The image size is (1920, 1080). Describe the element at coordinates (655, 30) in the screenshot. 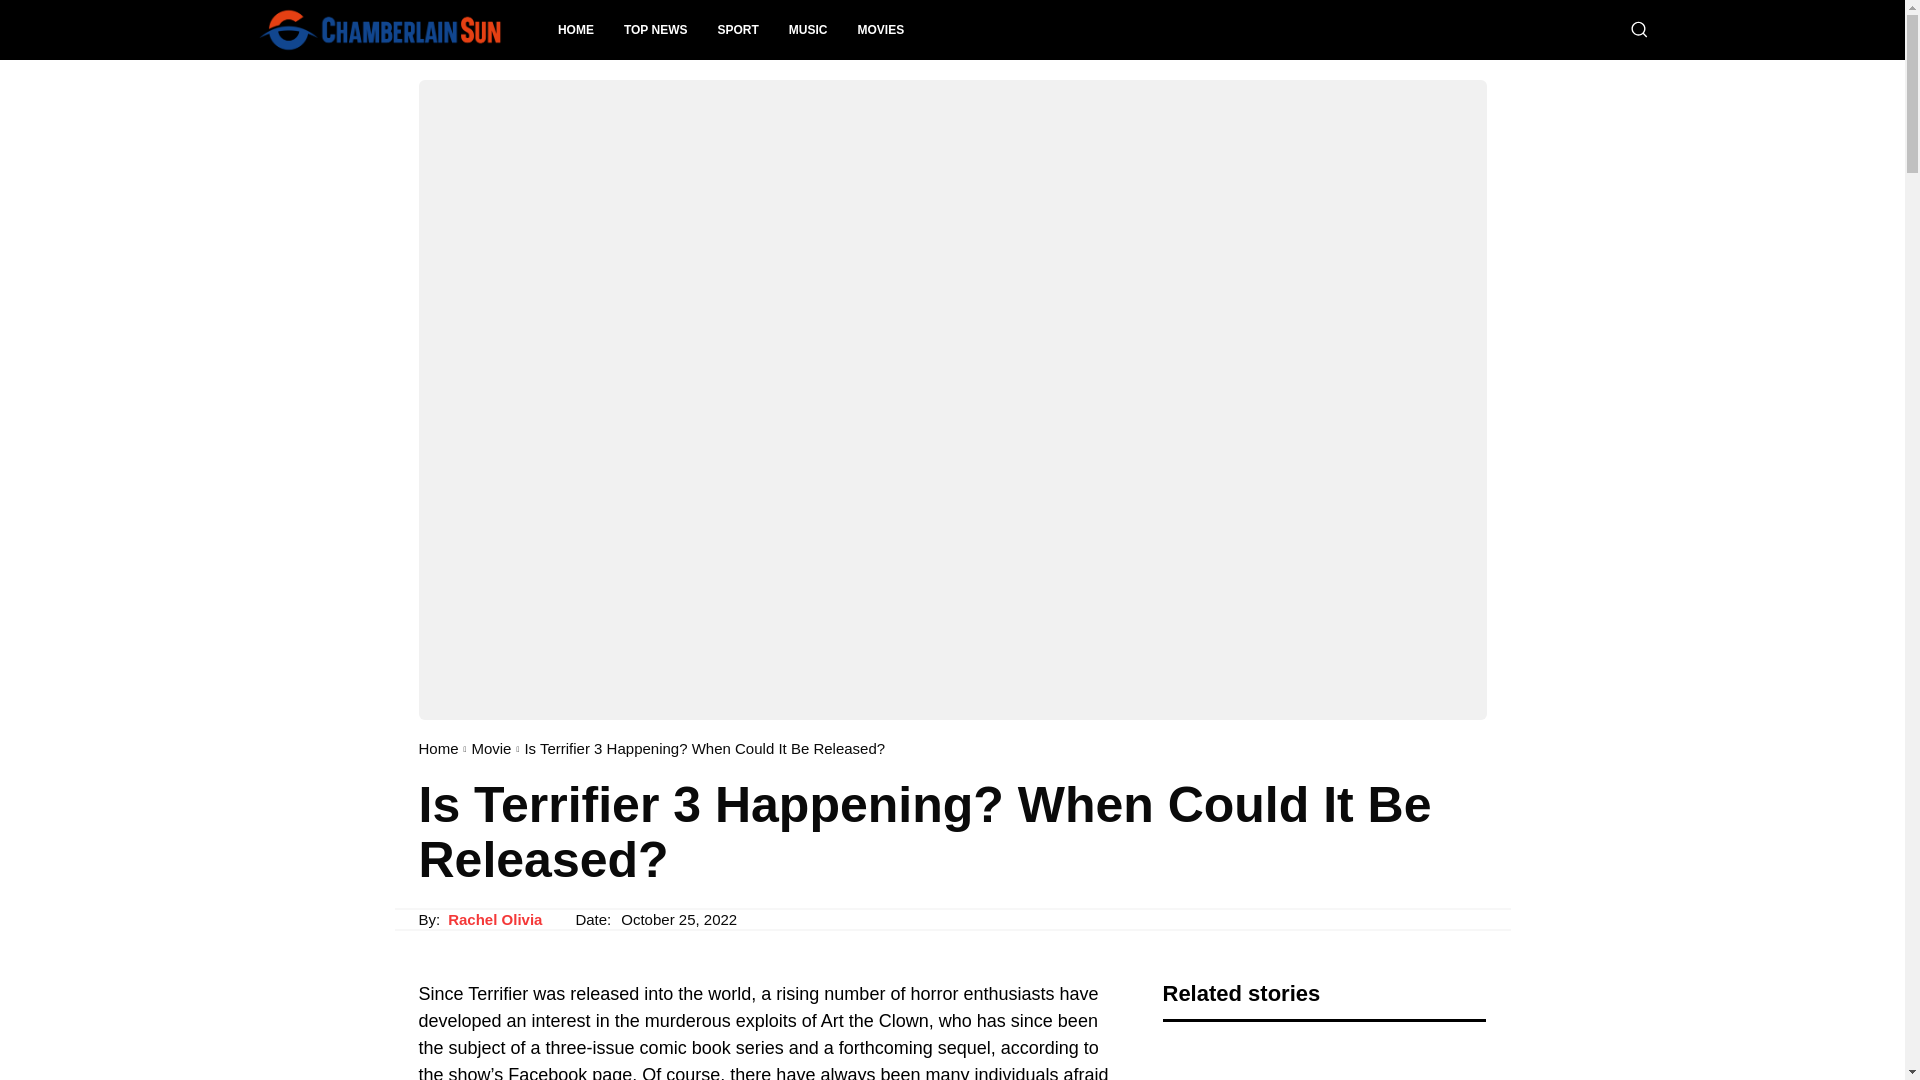

I see `TOP NEWS` at that location.